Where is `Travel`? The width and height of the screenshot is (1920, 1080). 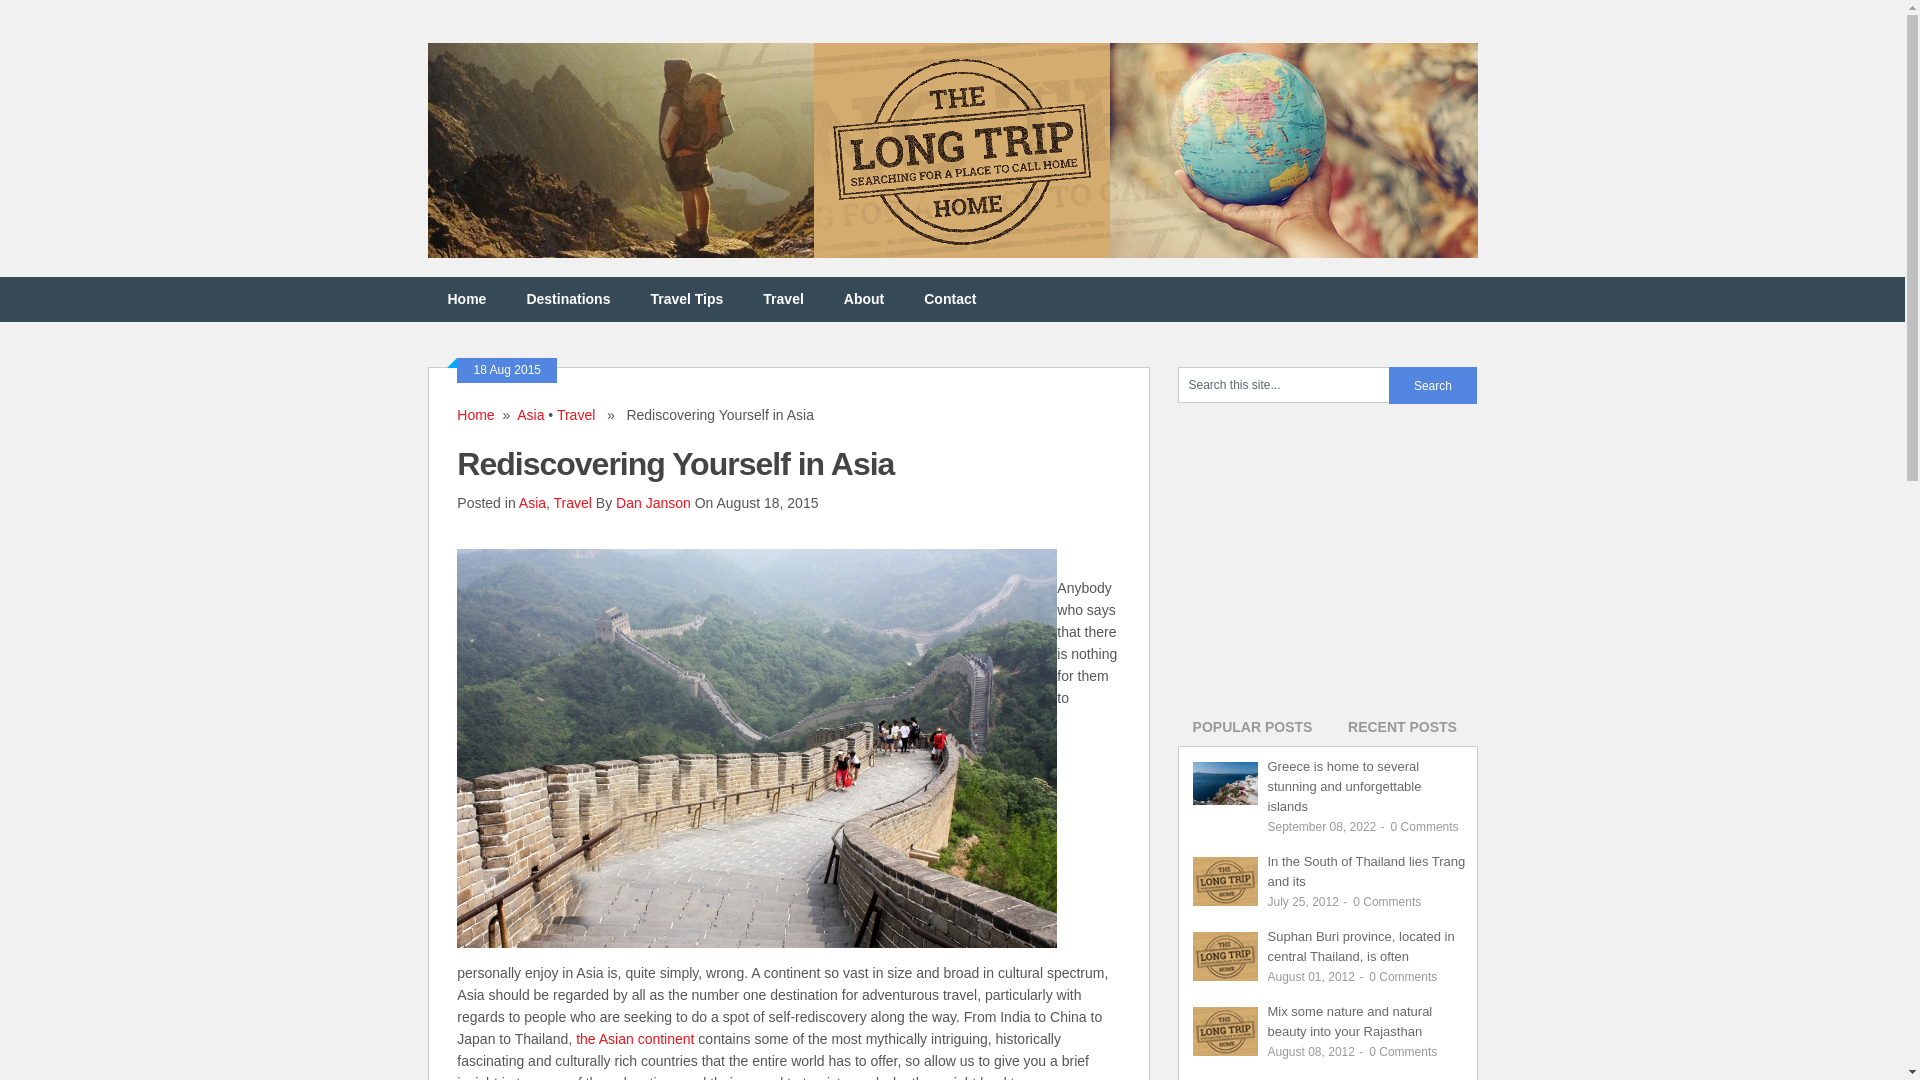 Travel is located at coordinates (572, 502).